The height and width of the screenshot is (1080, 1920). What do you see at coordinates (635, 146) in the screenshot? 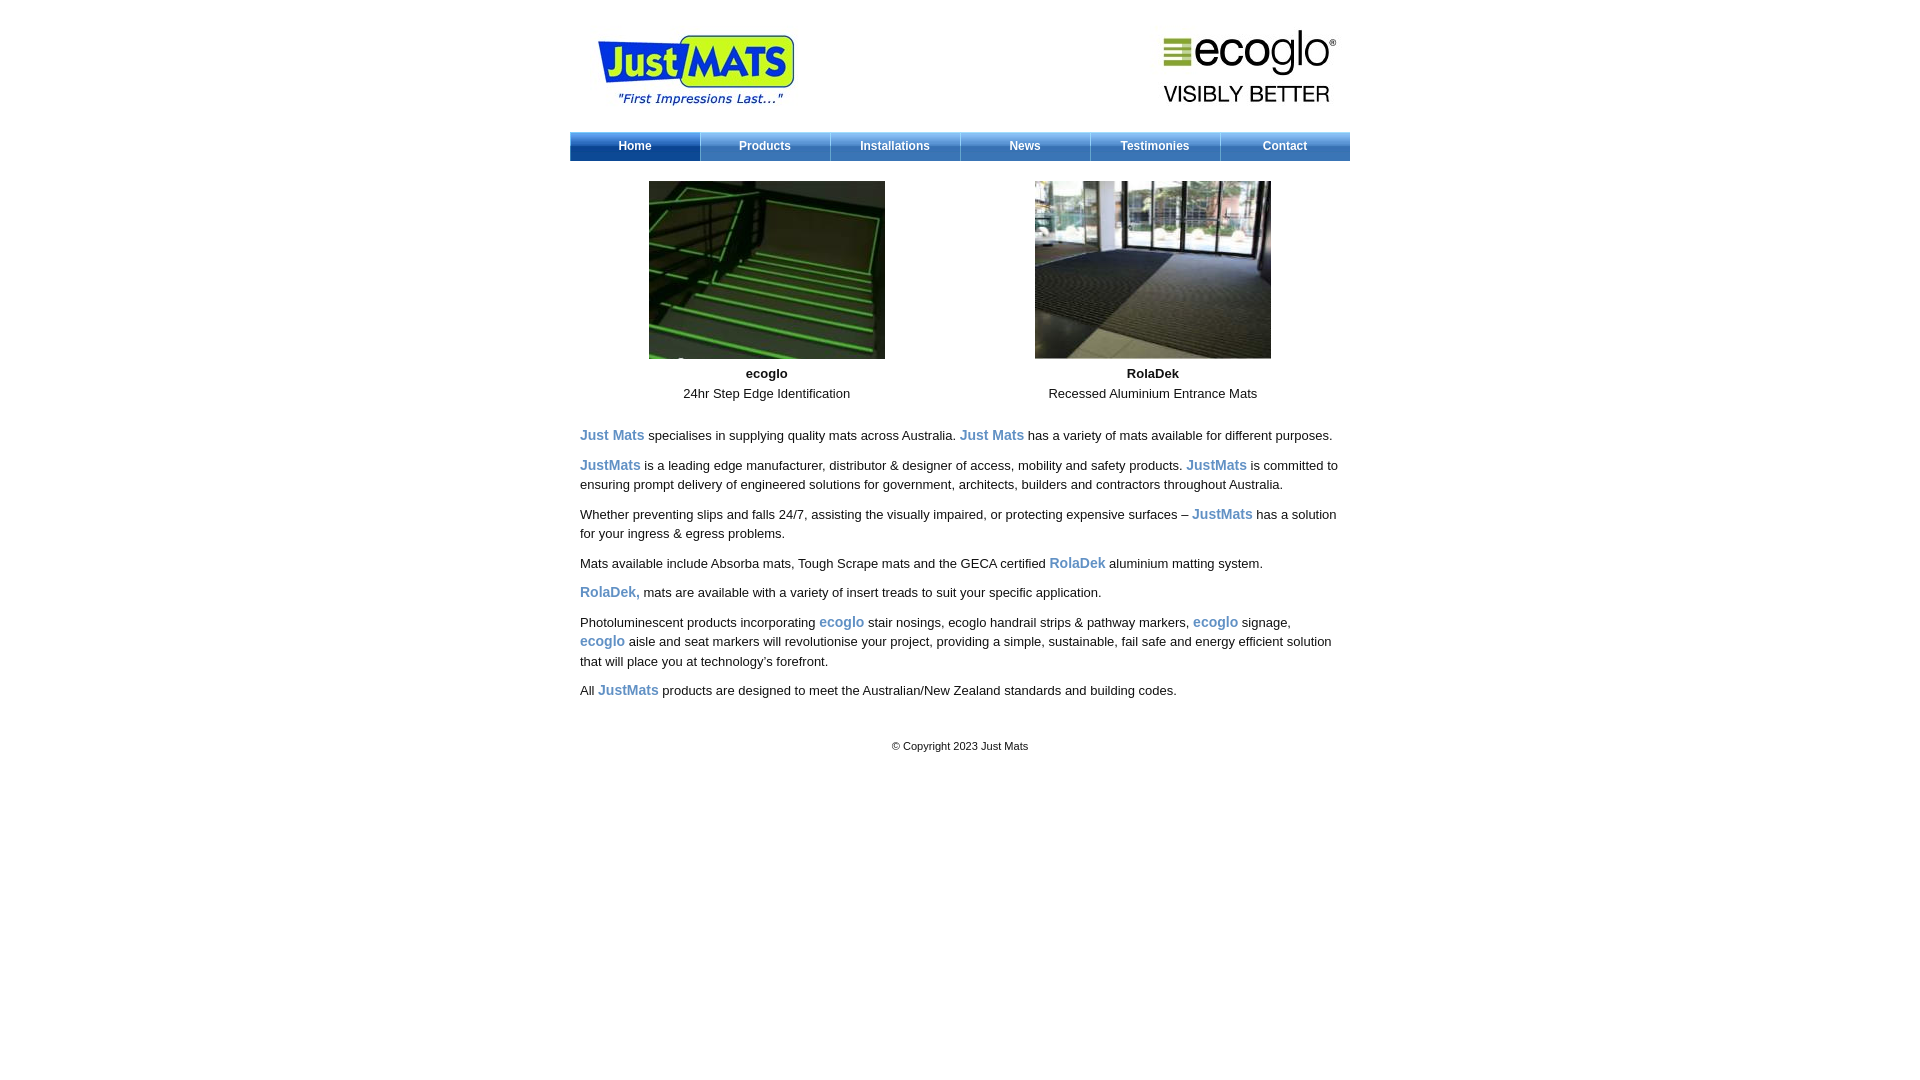
I see `Home` at bounding box center [635, 146].